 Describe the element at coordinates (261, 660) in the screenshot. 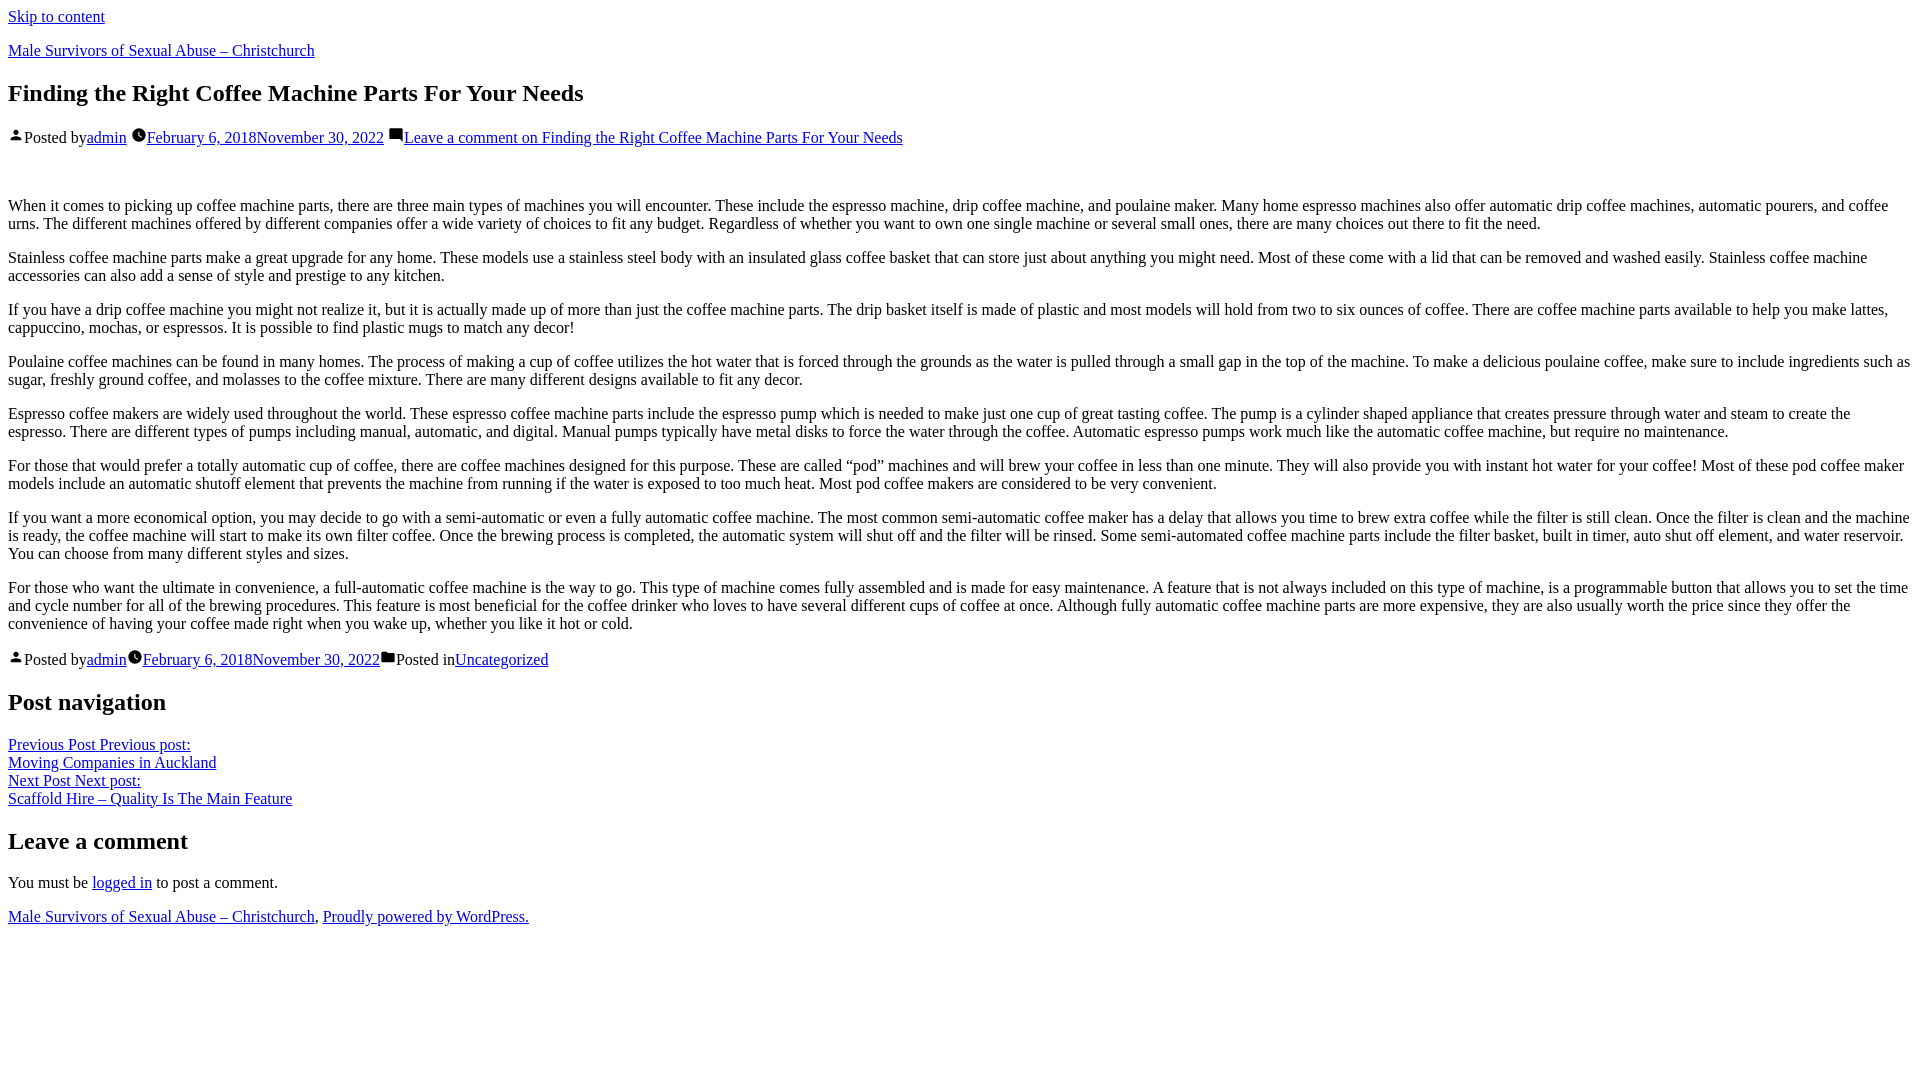

I see `February 6, 2018November 30, 2022` at that location.